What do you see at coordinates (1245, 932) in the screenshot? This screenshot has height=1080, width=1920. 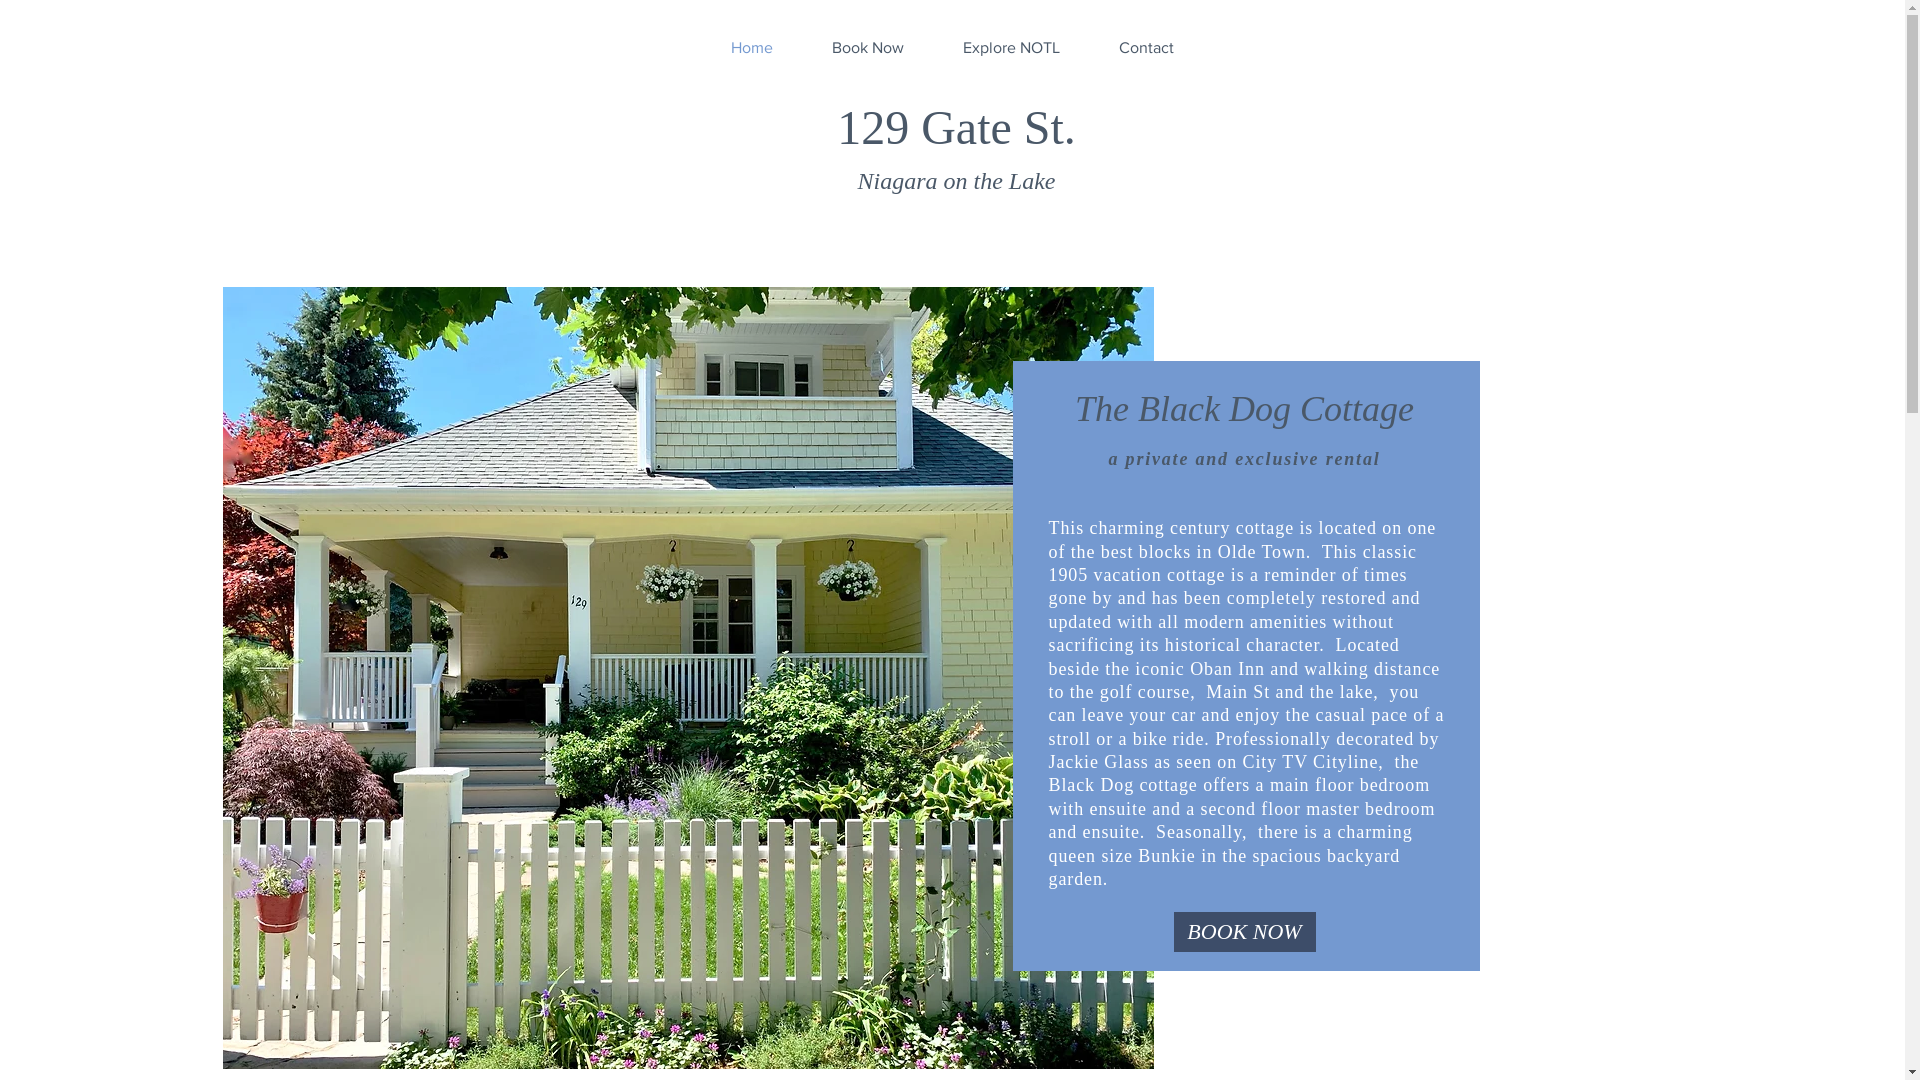 I see `BOOK NOW` at bounding box center [1245, 932].